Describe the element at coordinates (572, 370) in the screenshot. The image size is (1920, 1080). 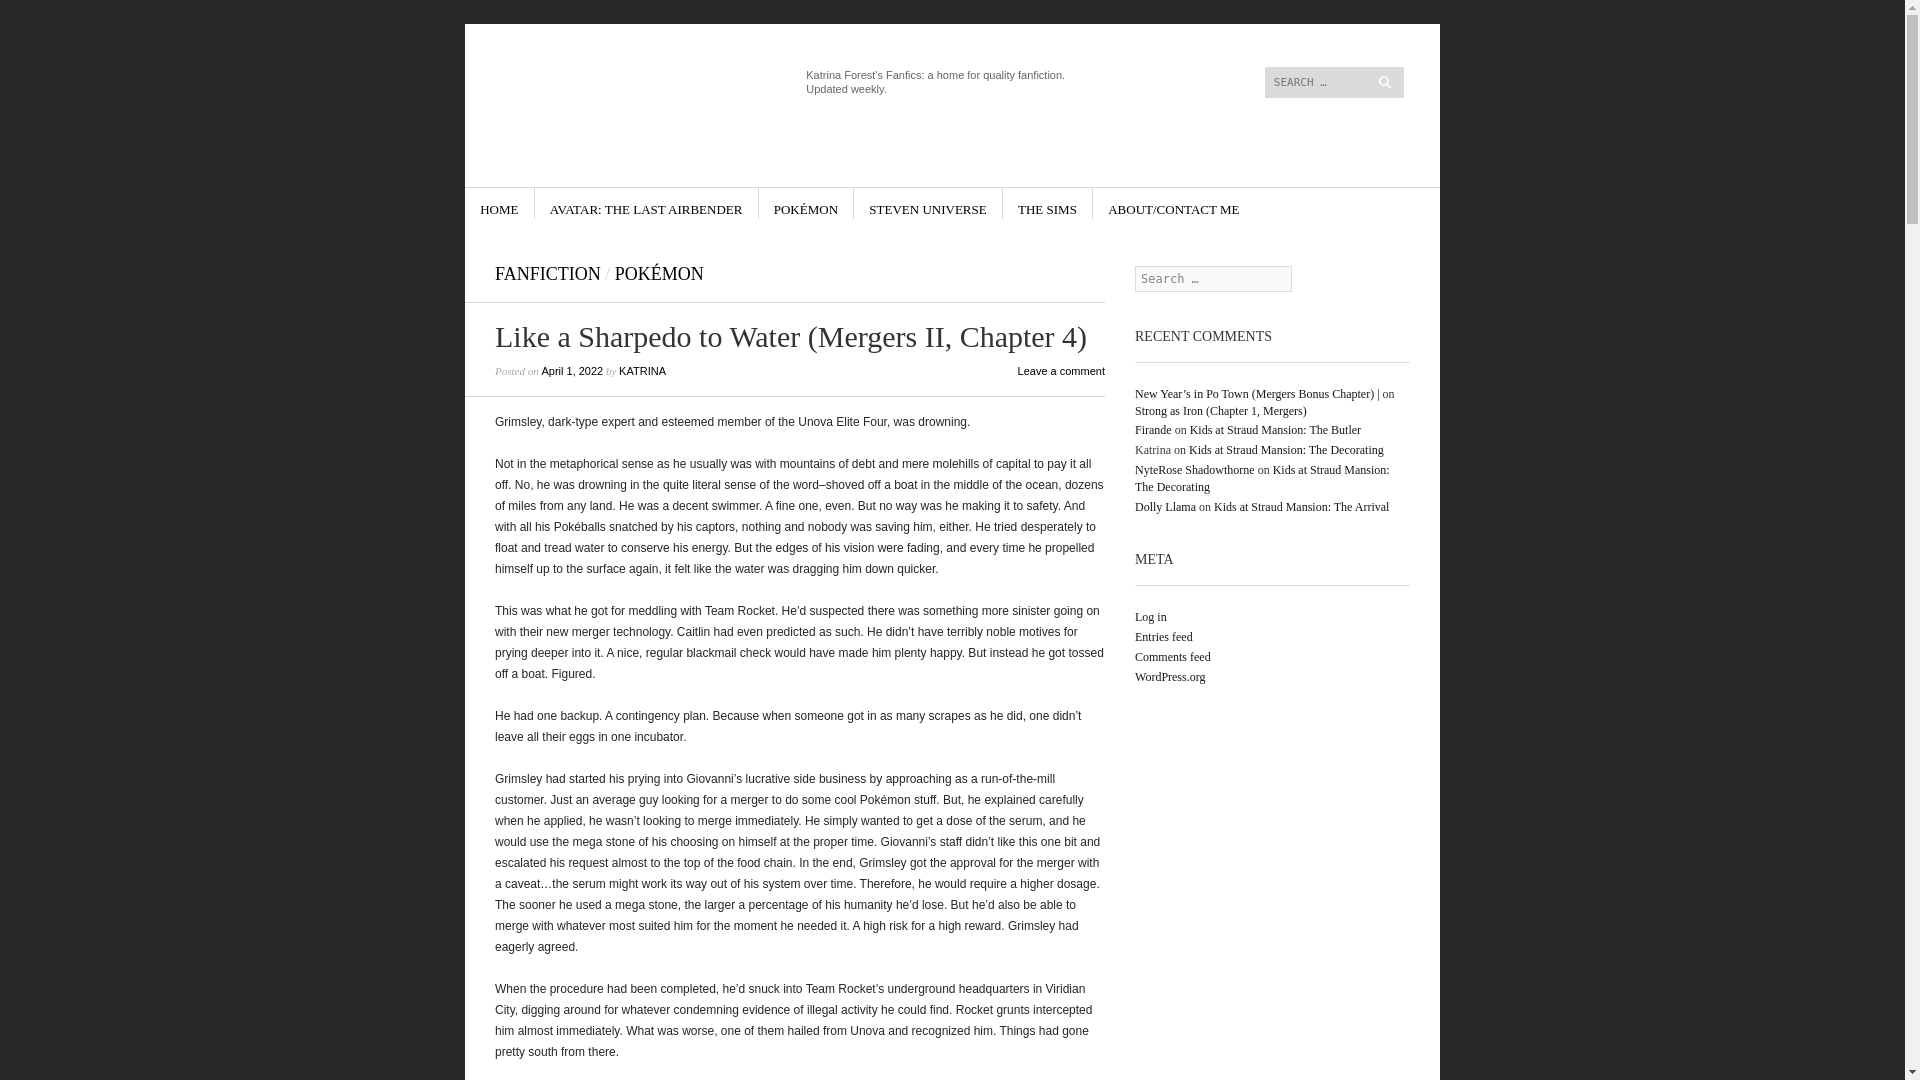
I see `11:58 pm` at that location.